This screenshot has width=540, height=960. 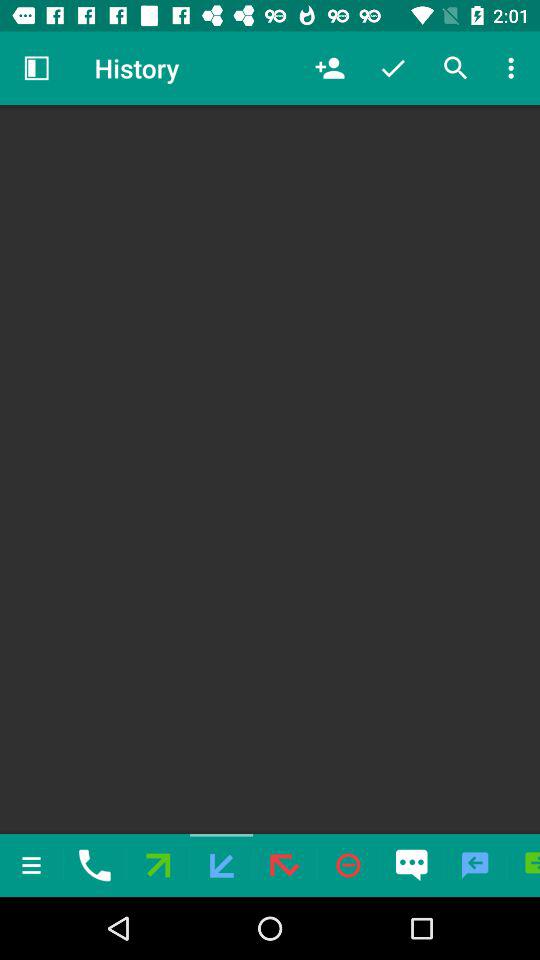 I want to click on click the item at the center, so click(x=270, y=469).